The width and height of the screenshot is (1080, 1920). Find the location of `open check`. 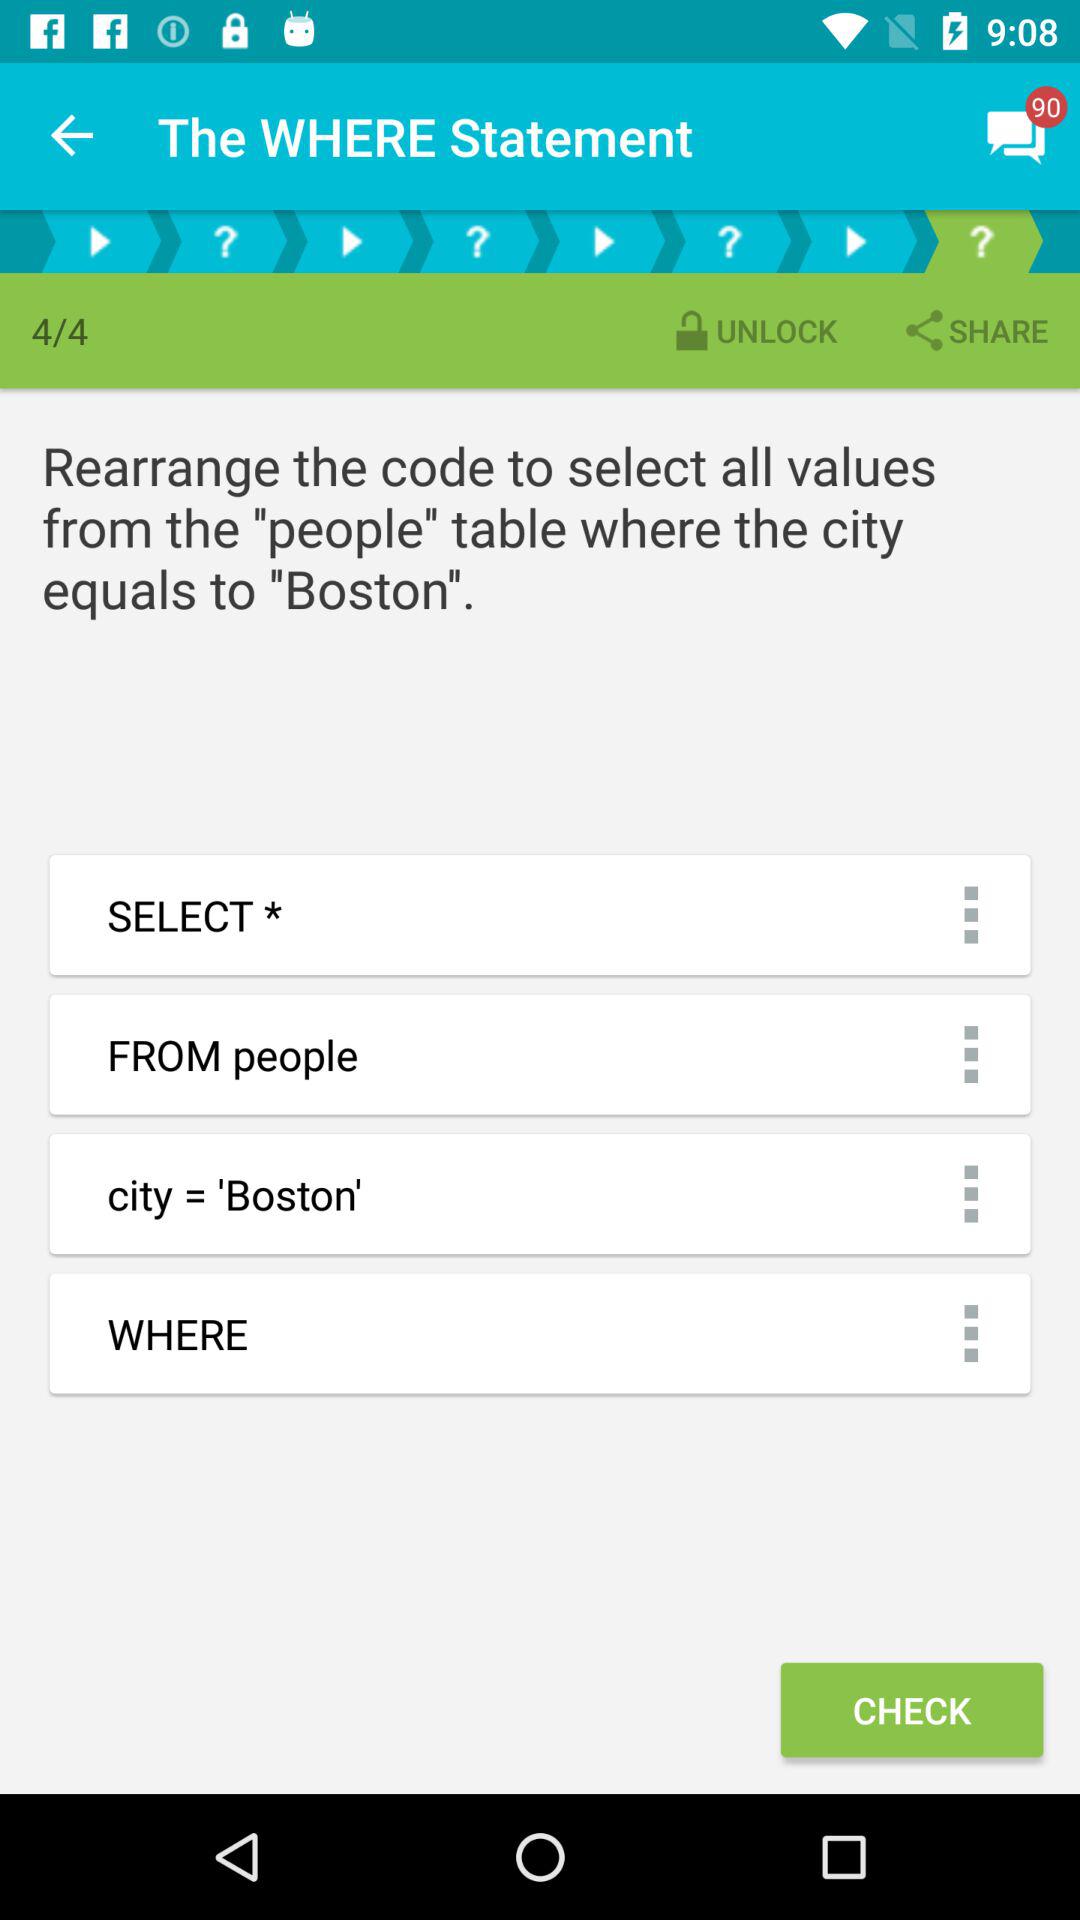

open check is located at coordinates (911, 1710).